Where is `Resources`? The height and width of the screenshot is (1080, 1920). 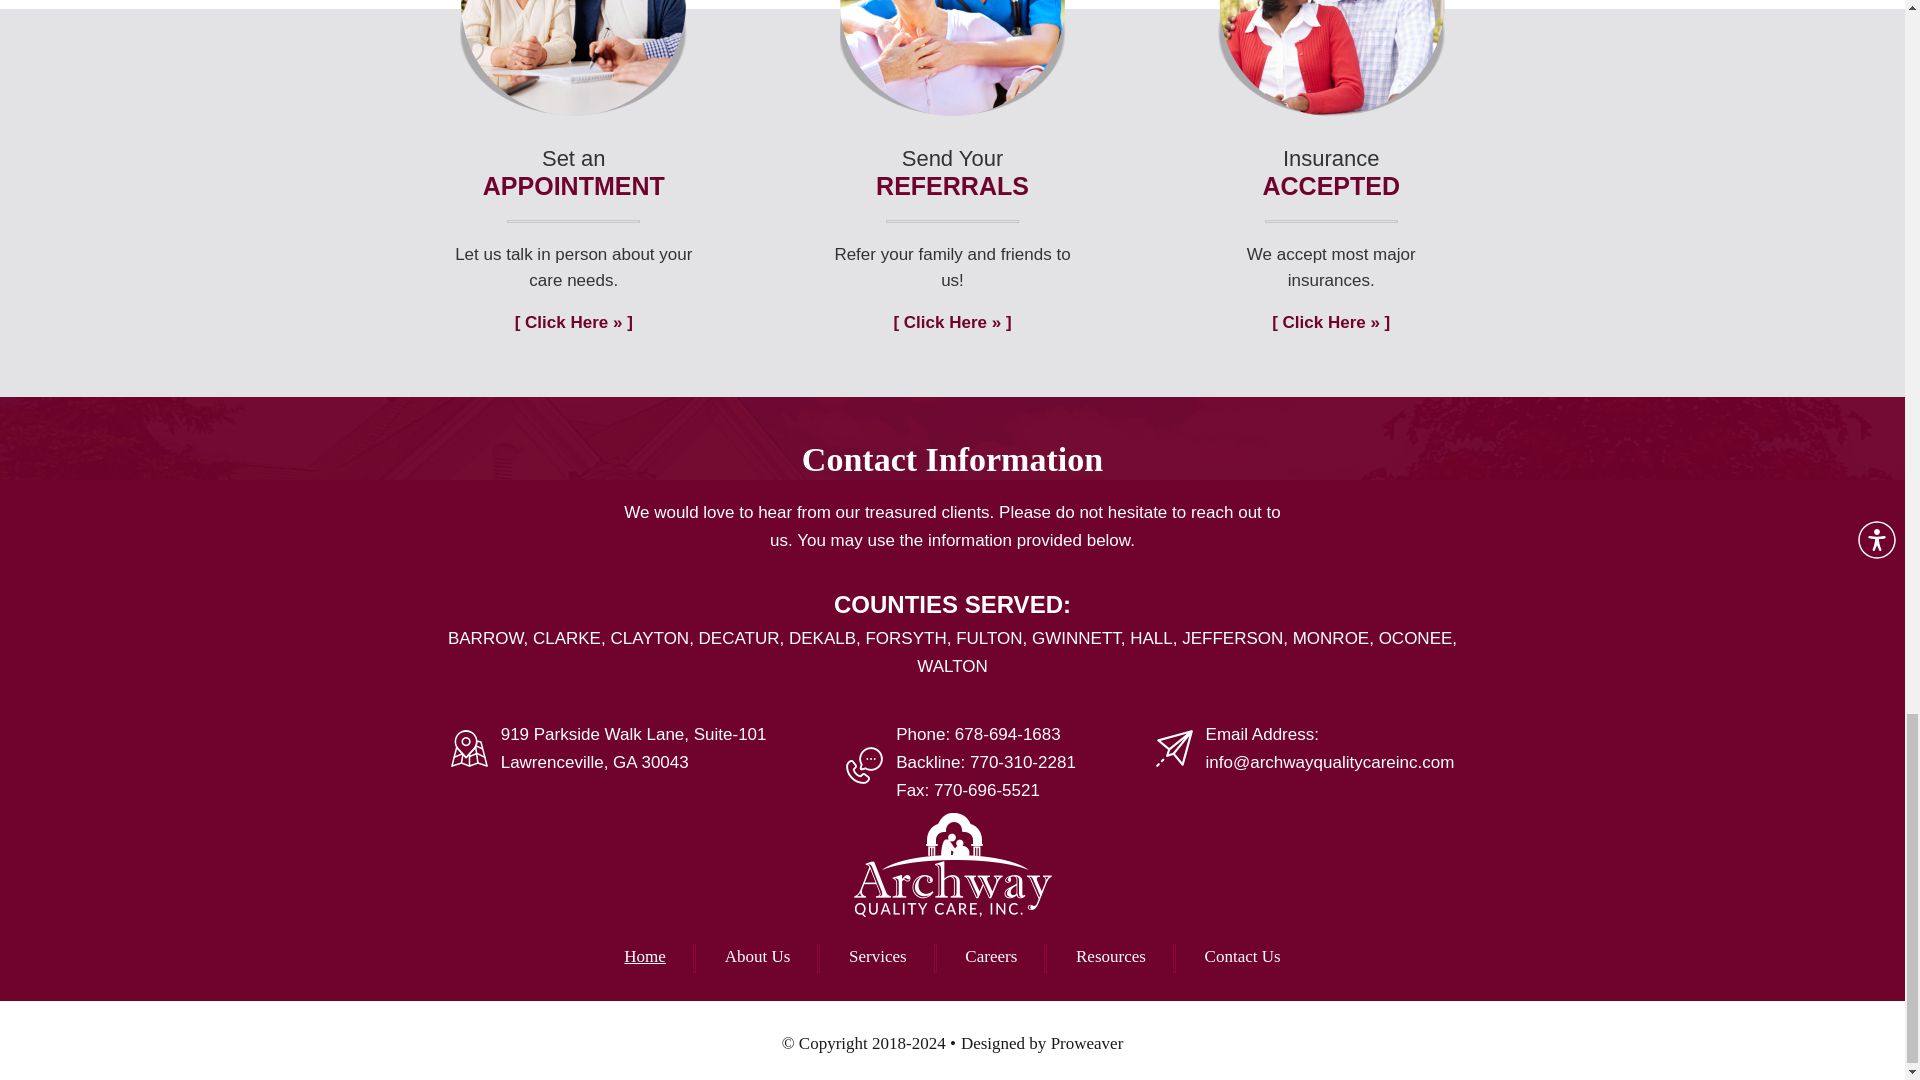
Resources is located at coordinates (1110, 956).